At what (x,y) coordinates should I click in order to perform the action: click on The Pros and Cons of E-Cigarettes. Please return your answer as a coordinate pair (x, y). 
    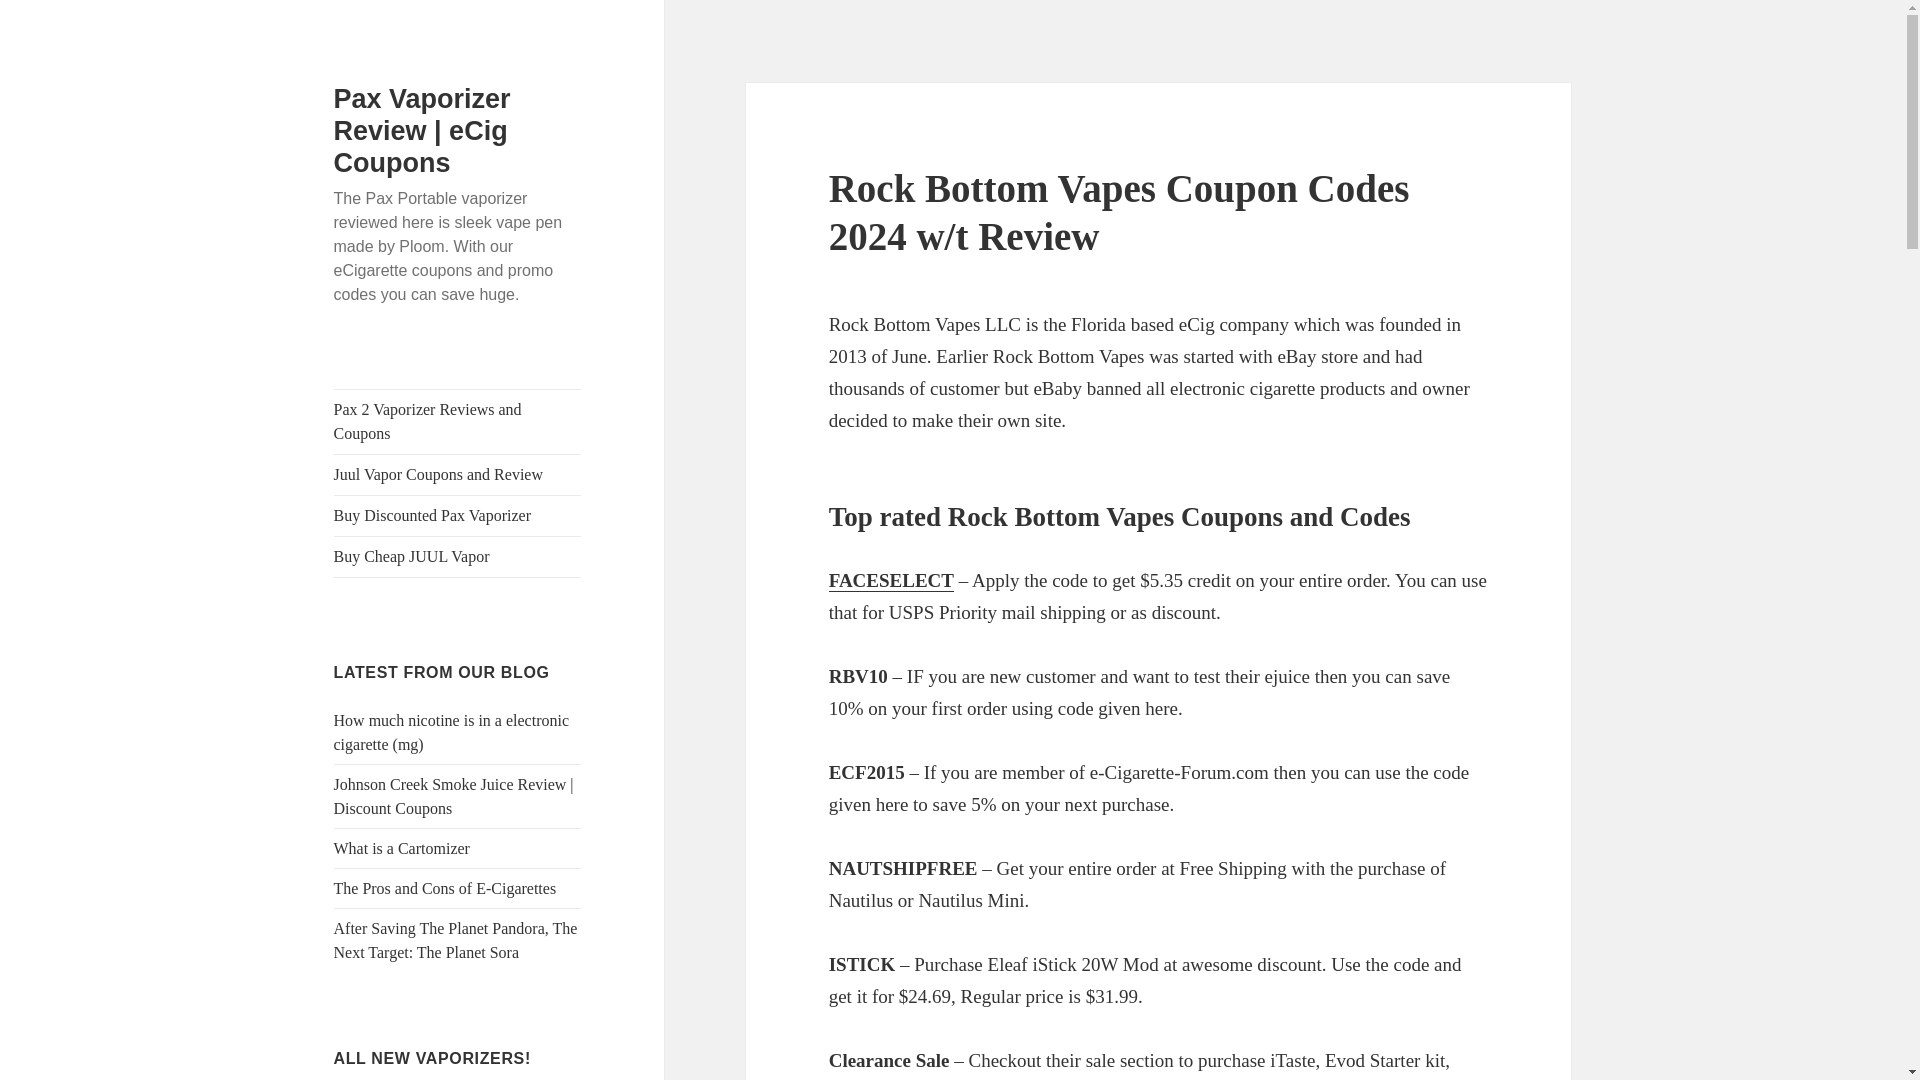
    Looking at the image, I should click on (445, 888).